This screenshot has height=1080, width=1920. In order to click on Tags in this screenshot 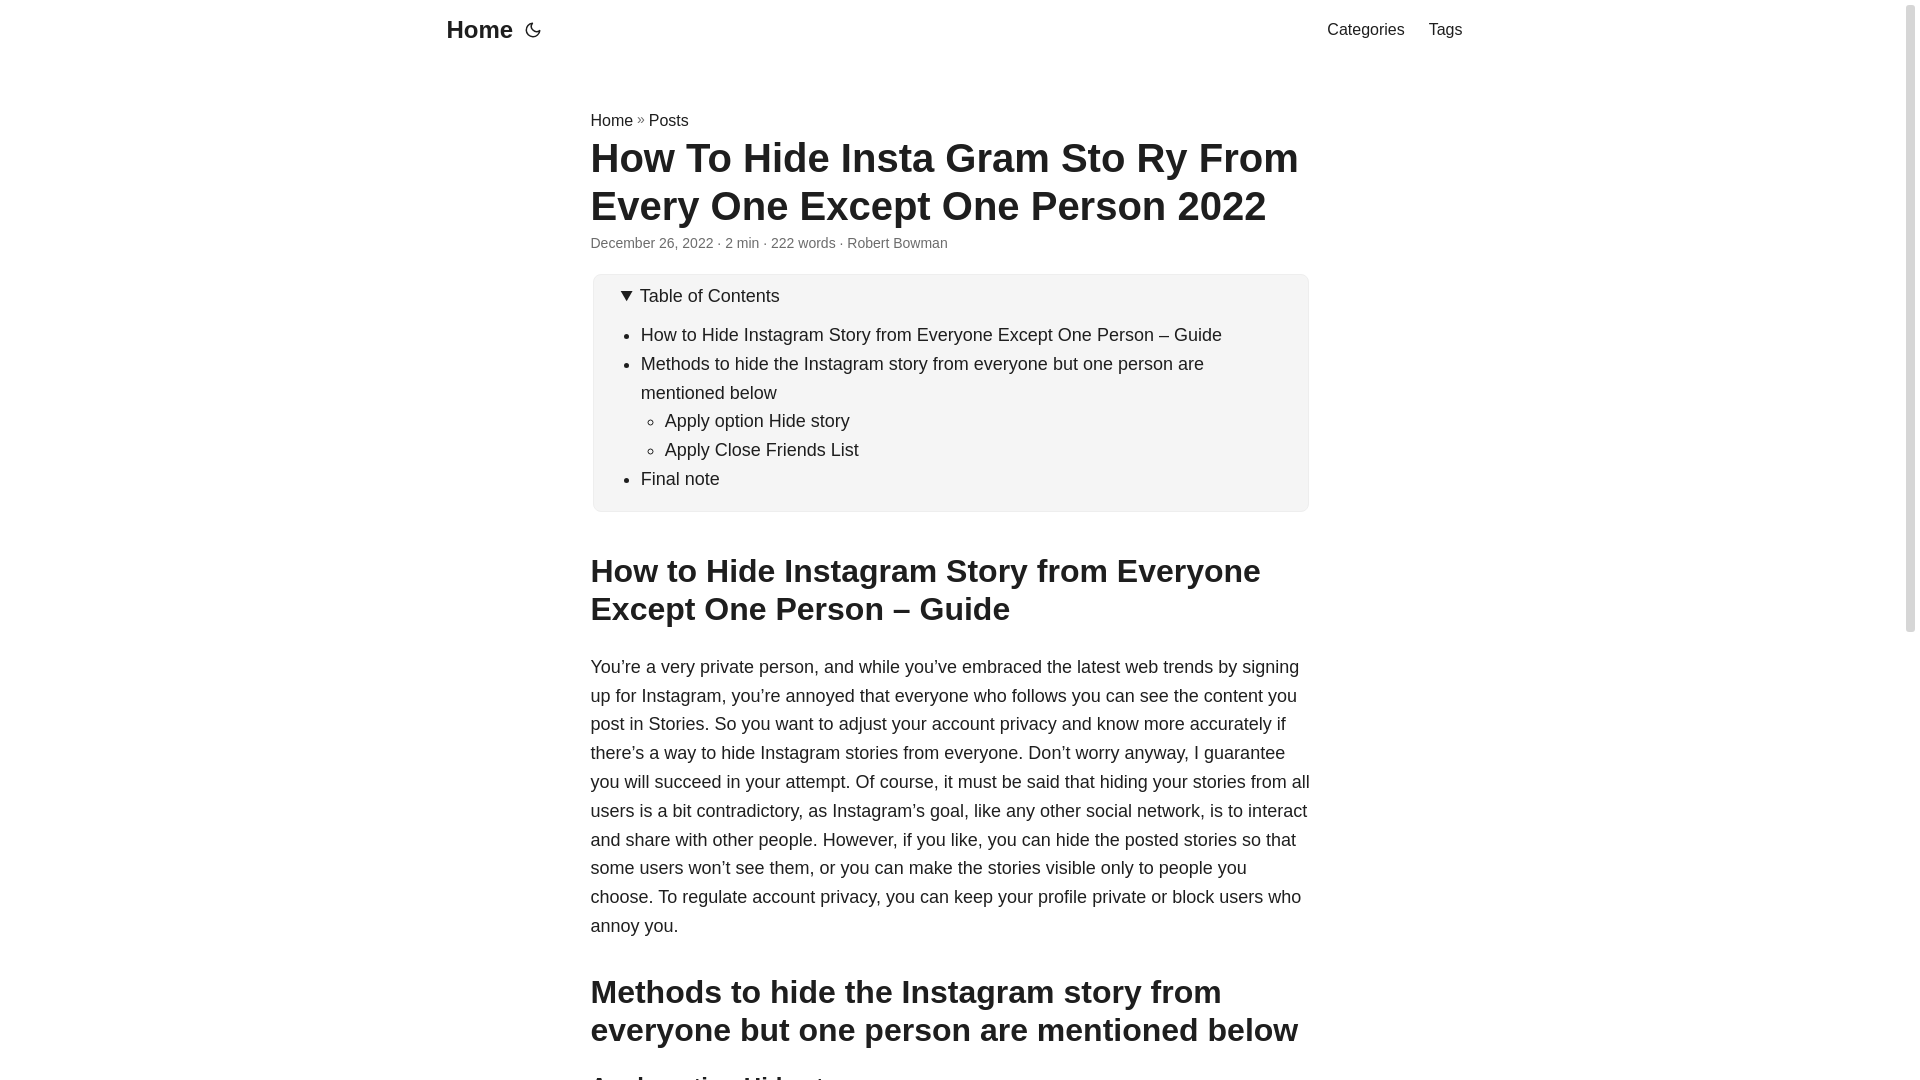, I will do `click(1446, 30)`.